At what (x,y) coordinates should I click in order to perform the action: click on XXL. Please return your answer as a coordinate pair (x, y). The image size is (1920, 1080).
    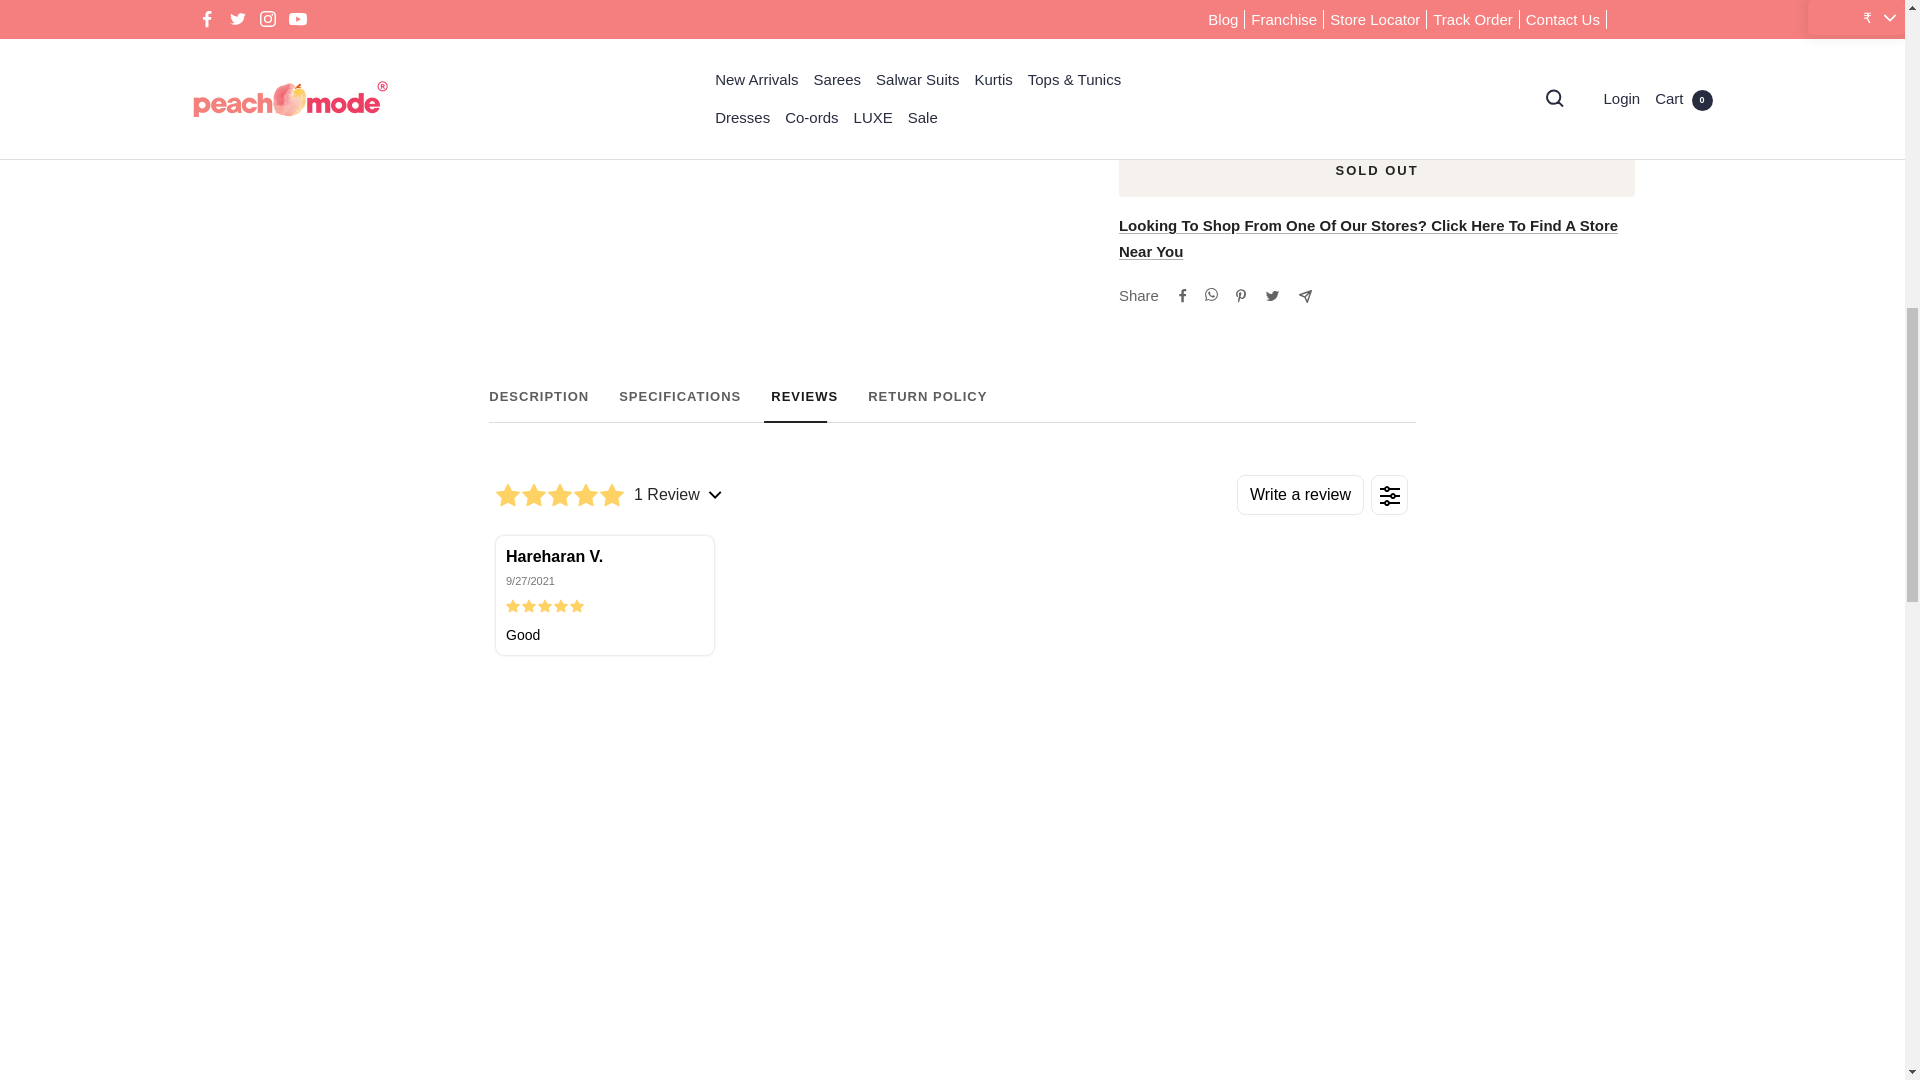
    Looking at the image, I should click on (1368, 238).